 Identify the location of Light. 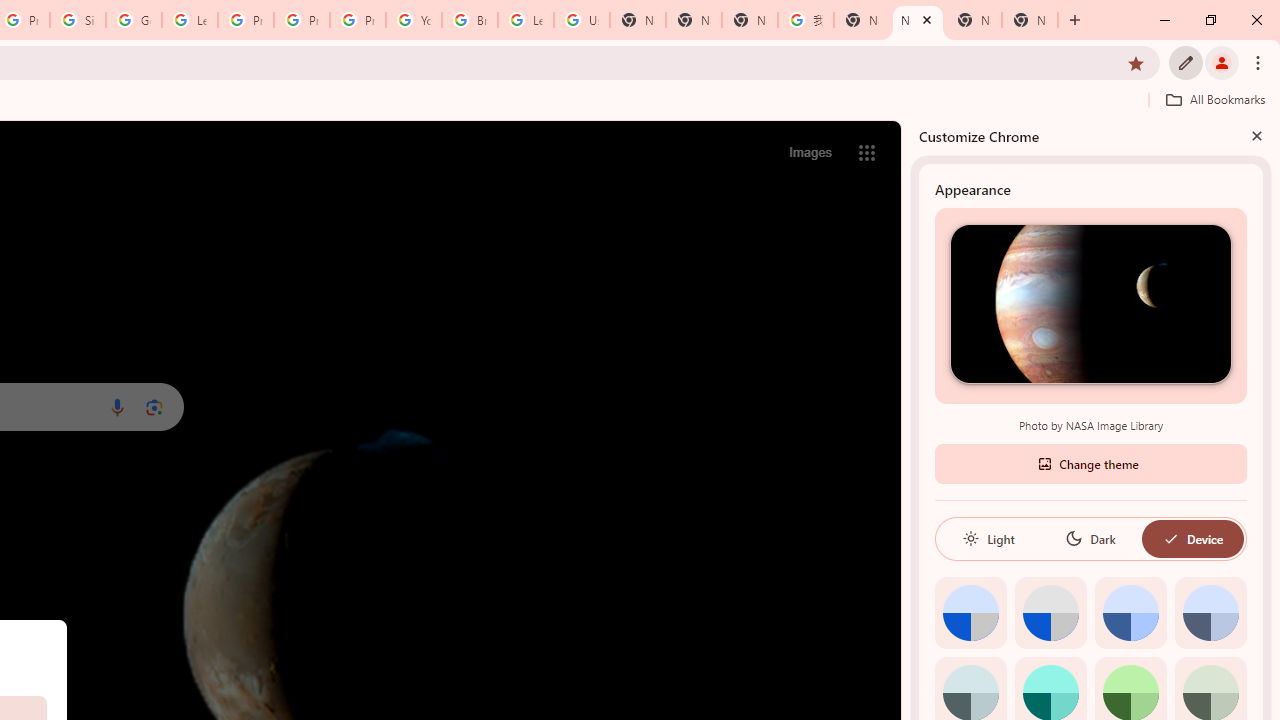
(988, 538).